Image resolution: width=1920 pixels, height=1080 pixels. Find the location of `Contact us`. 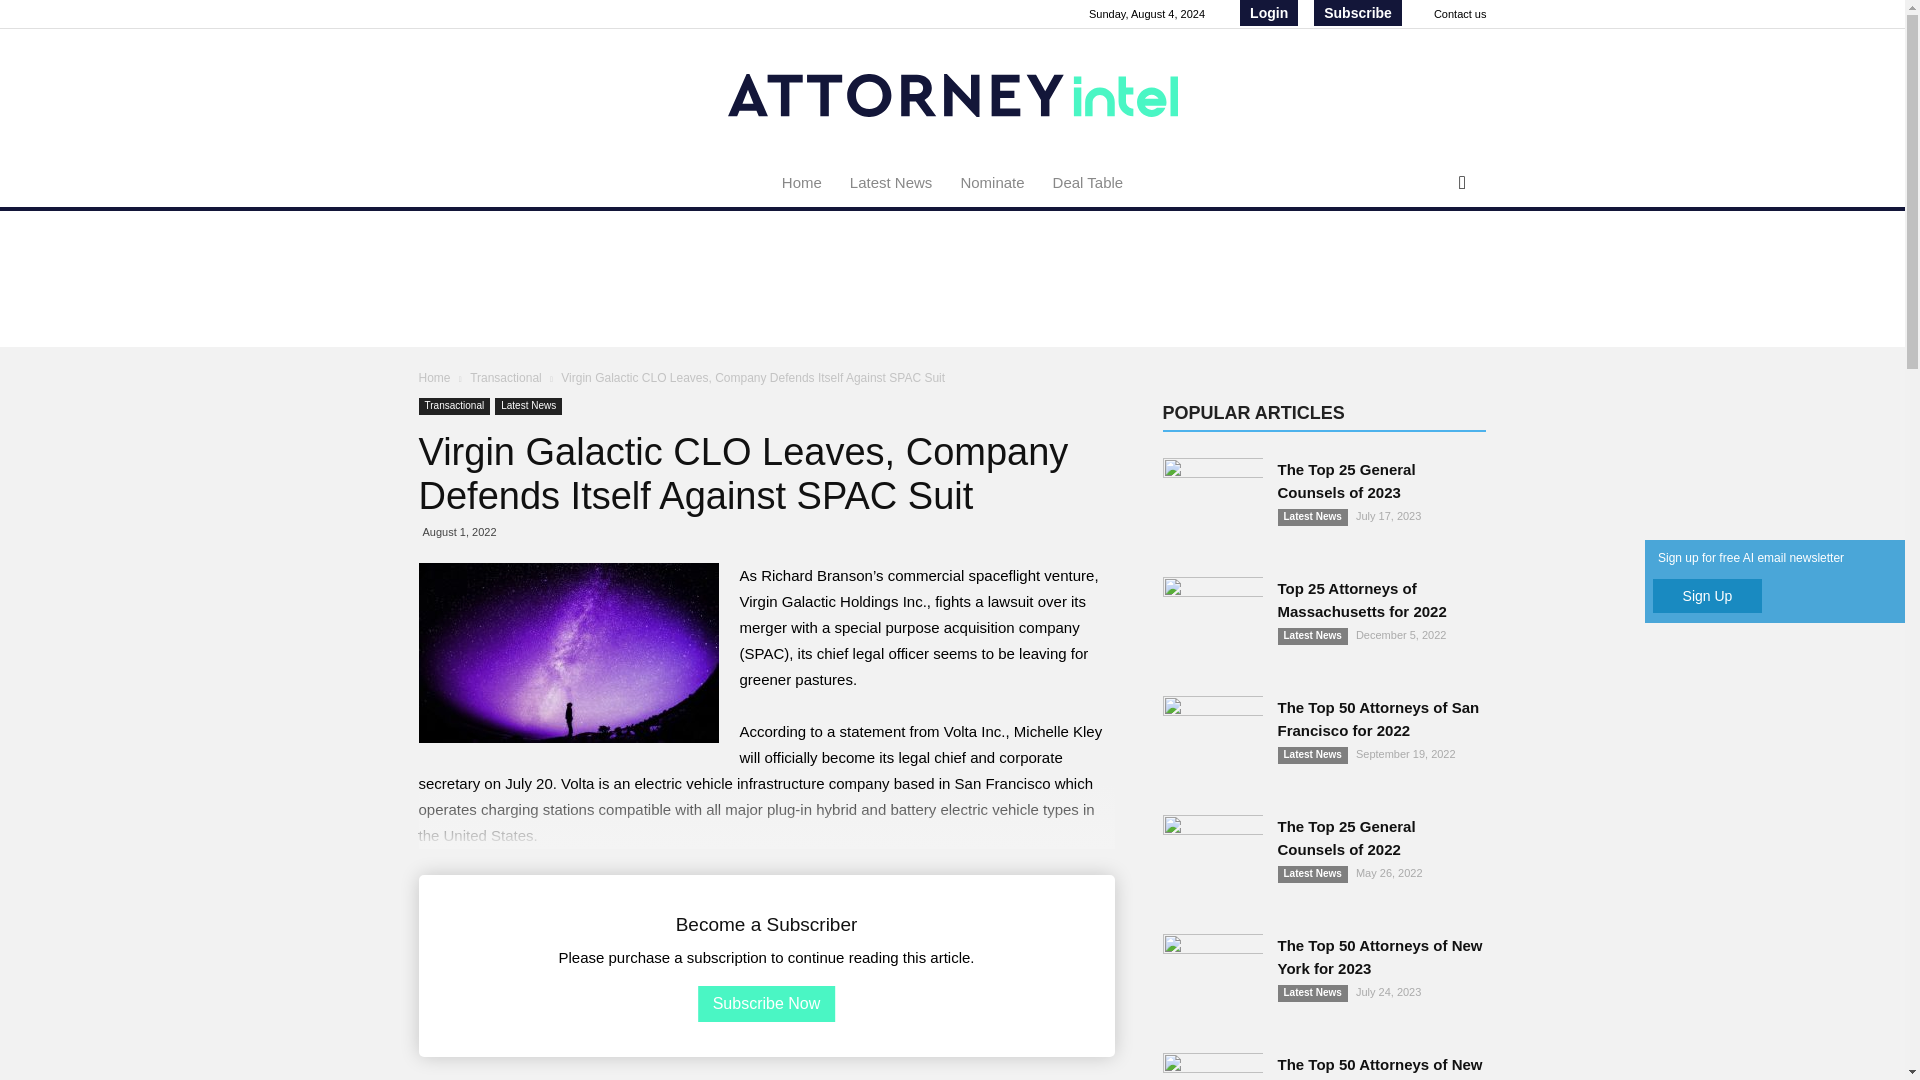

Contact us is located at coordinates (1460, 14).